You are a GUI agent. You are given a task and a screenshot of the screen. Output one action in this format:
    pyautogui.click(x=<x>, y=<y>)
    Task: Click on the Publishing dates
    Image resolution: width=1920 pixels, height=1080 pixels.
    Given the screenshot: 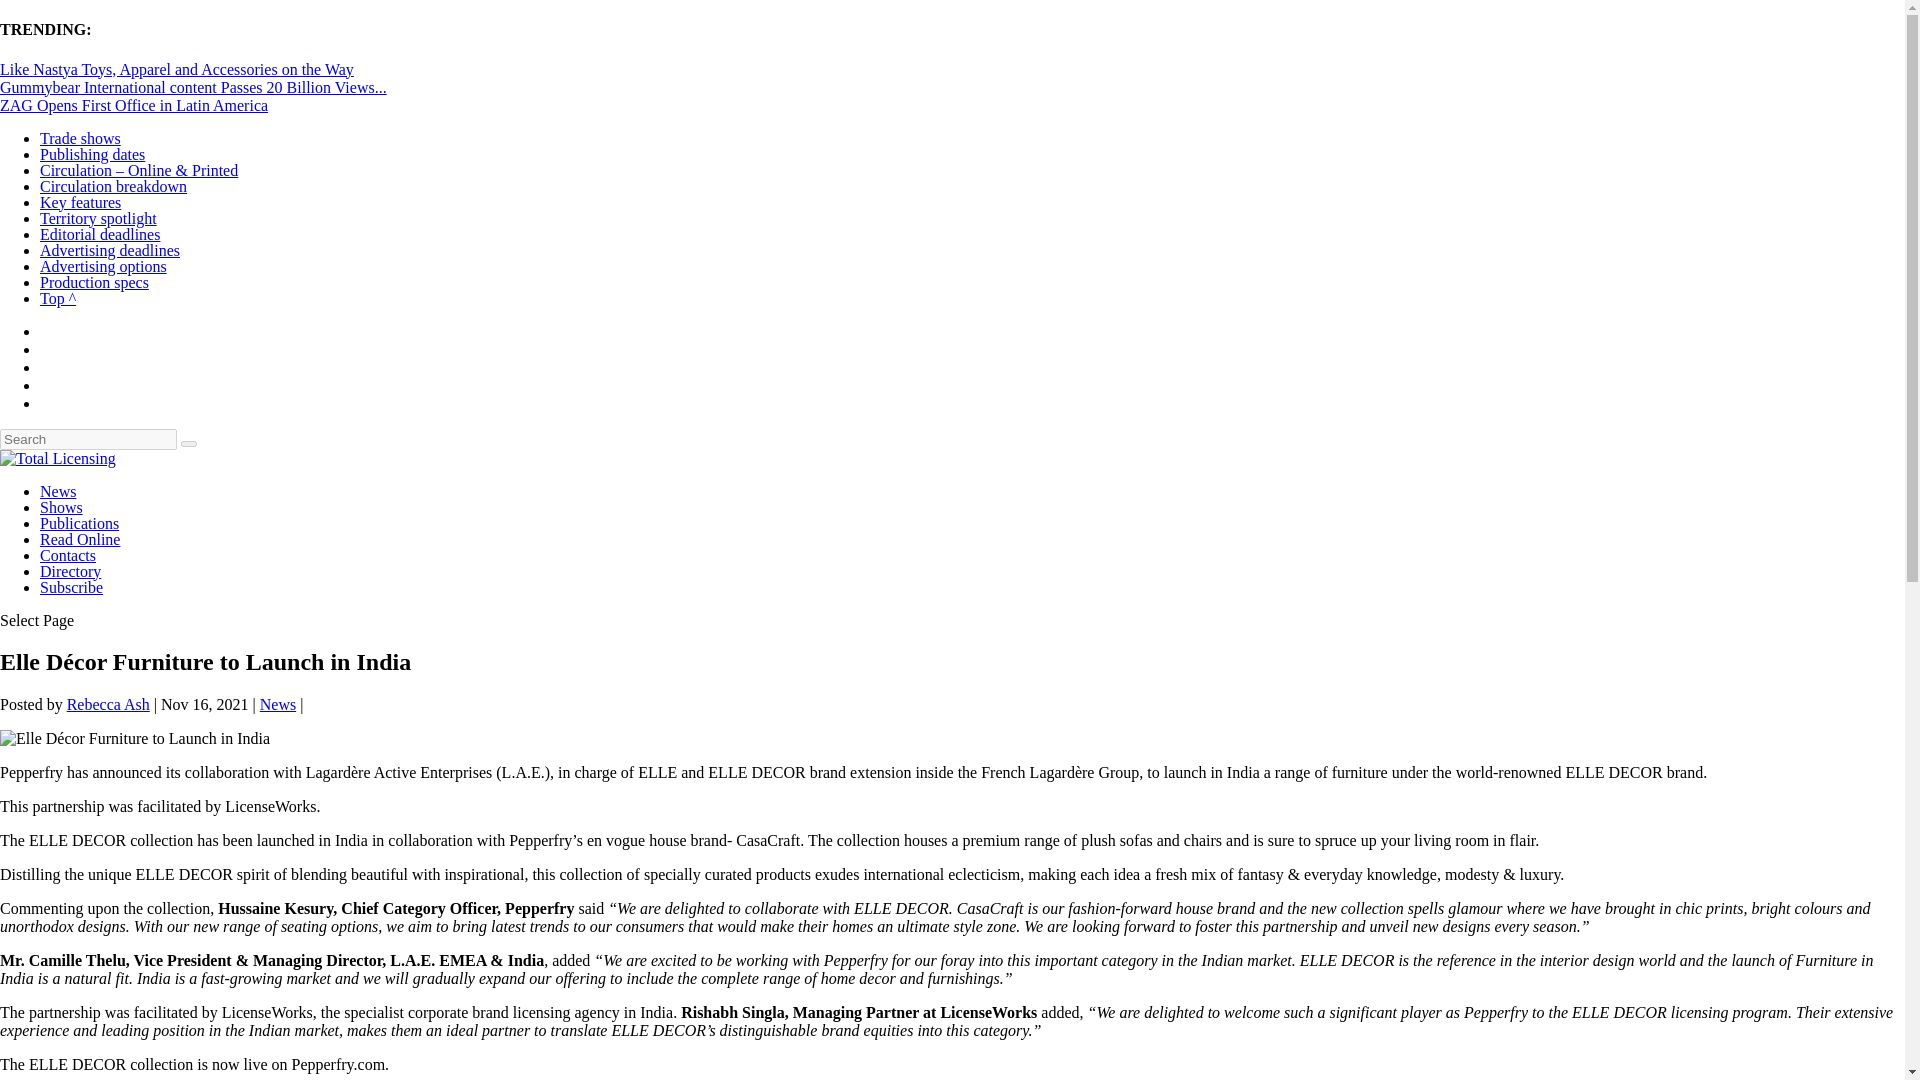 What is the action you would take?
    pyautogui.click(x=92, y=154)
    